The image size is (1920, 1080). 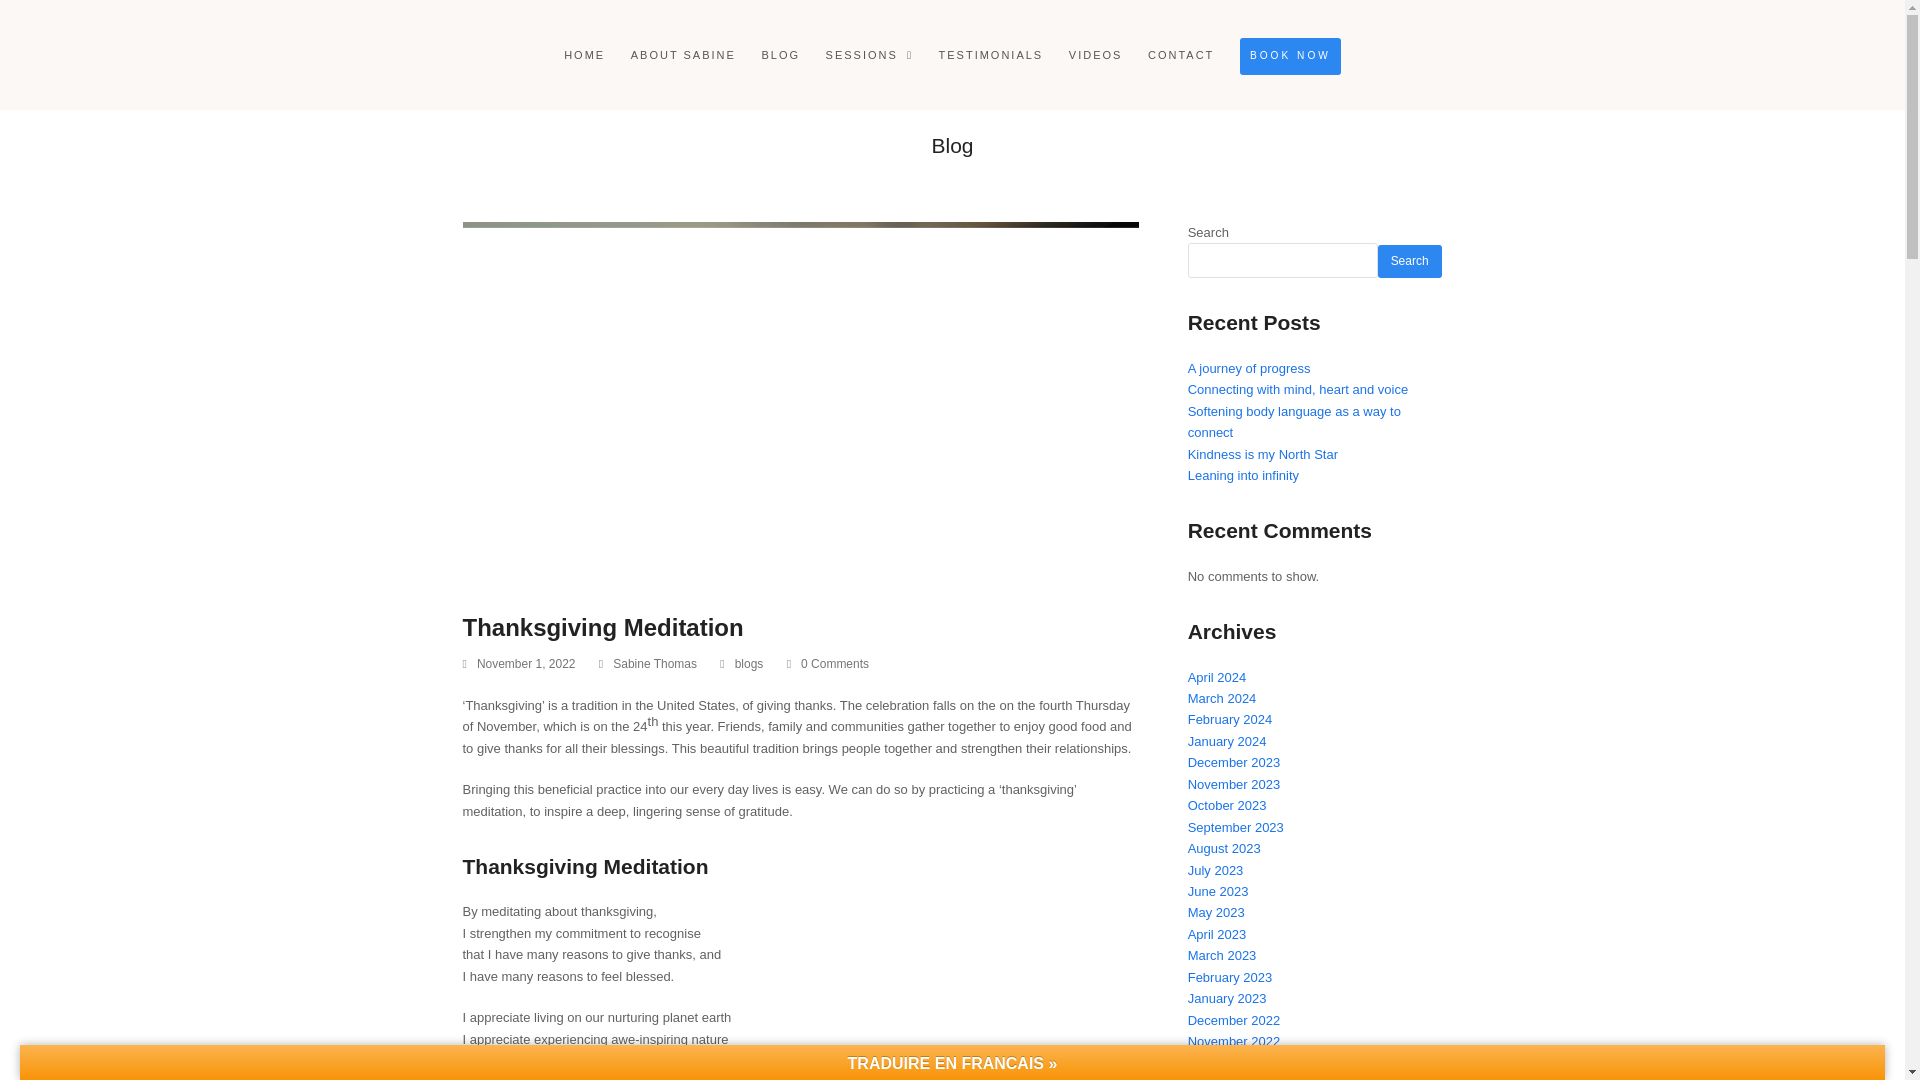 I want to click on Sabine Thomas, so click(x=654, y=663).